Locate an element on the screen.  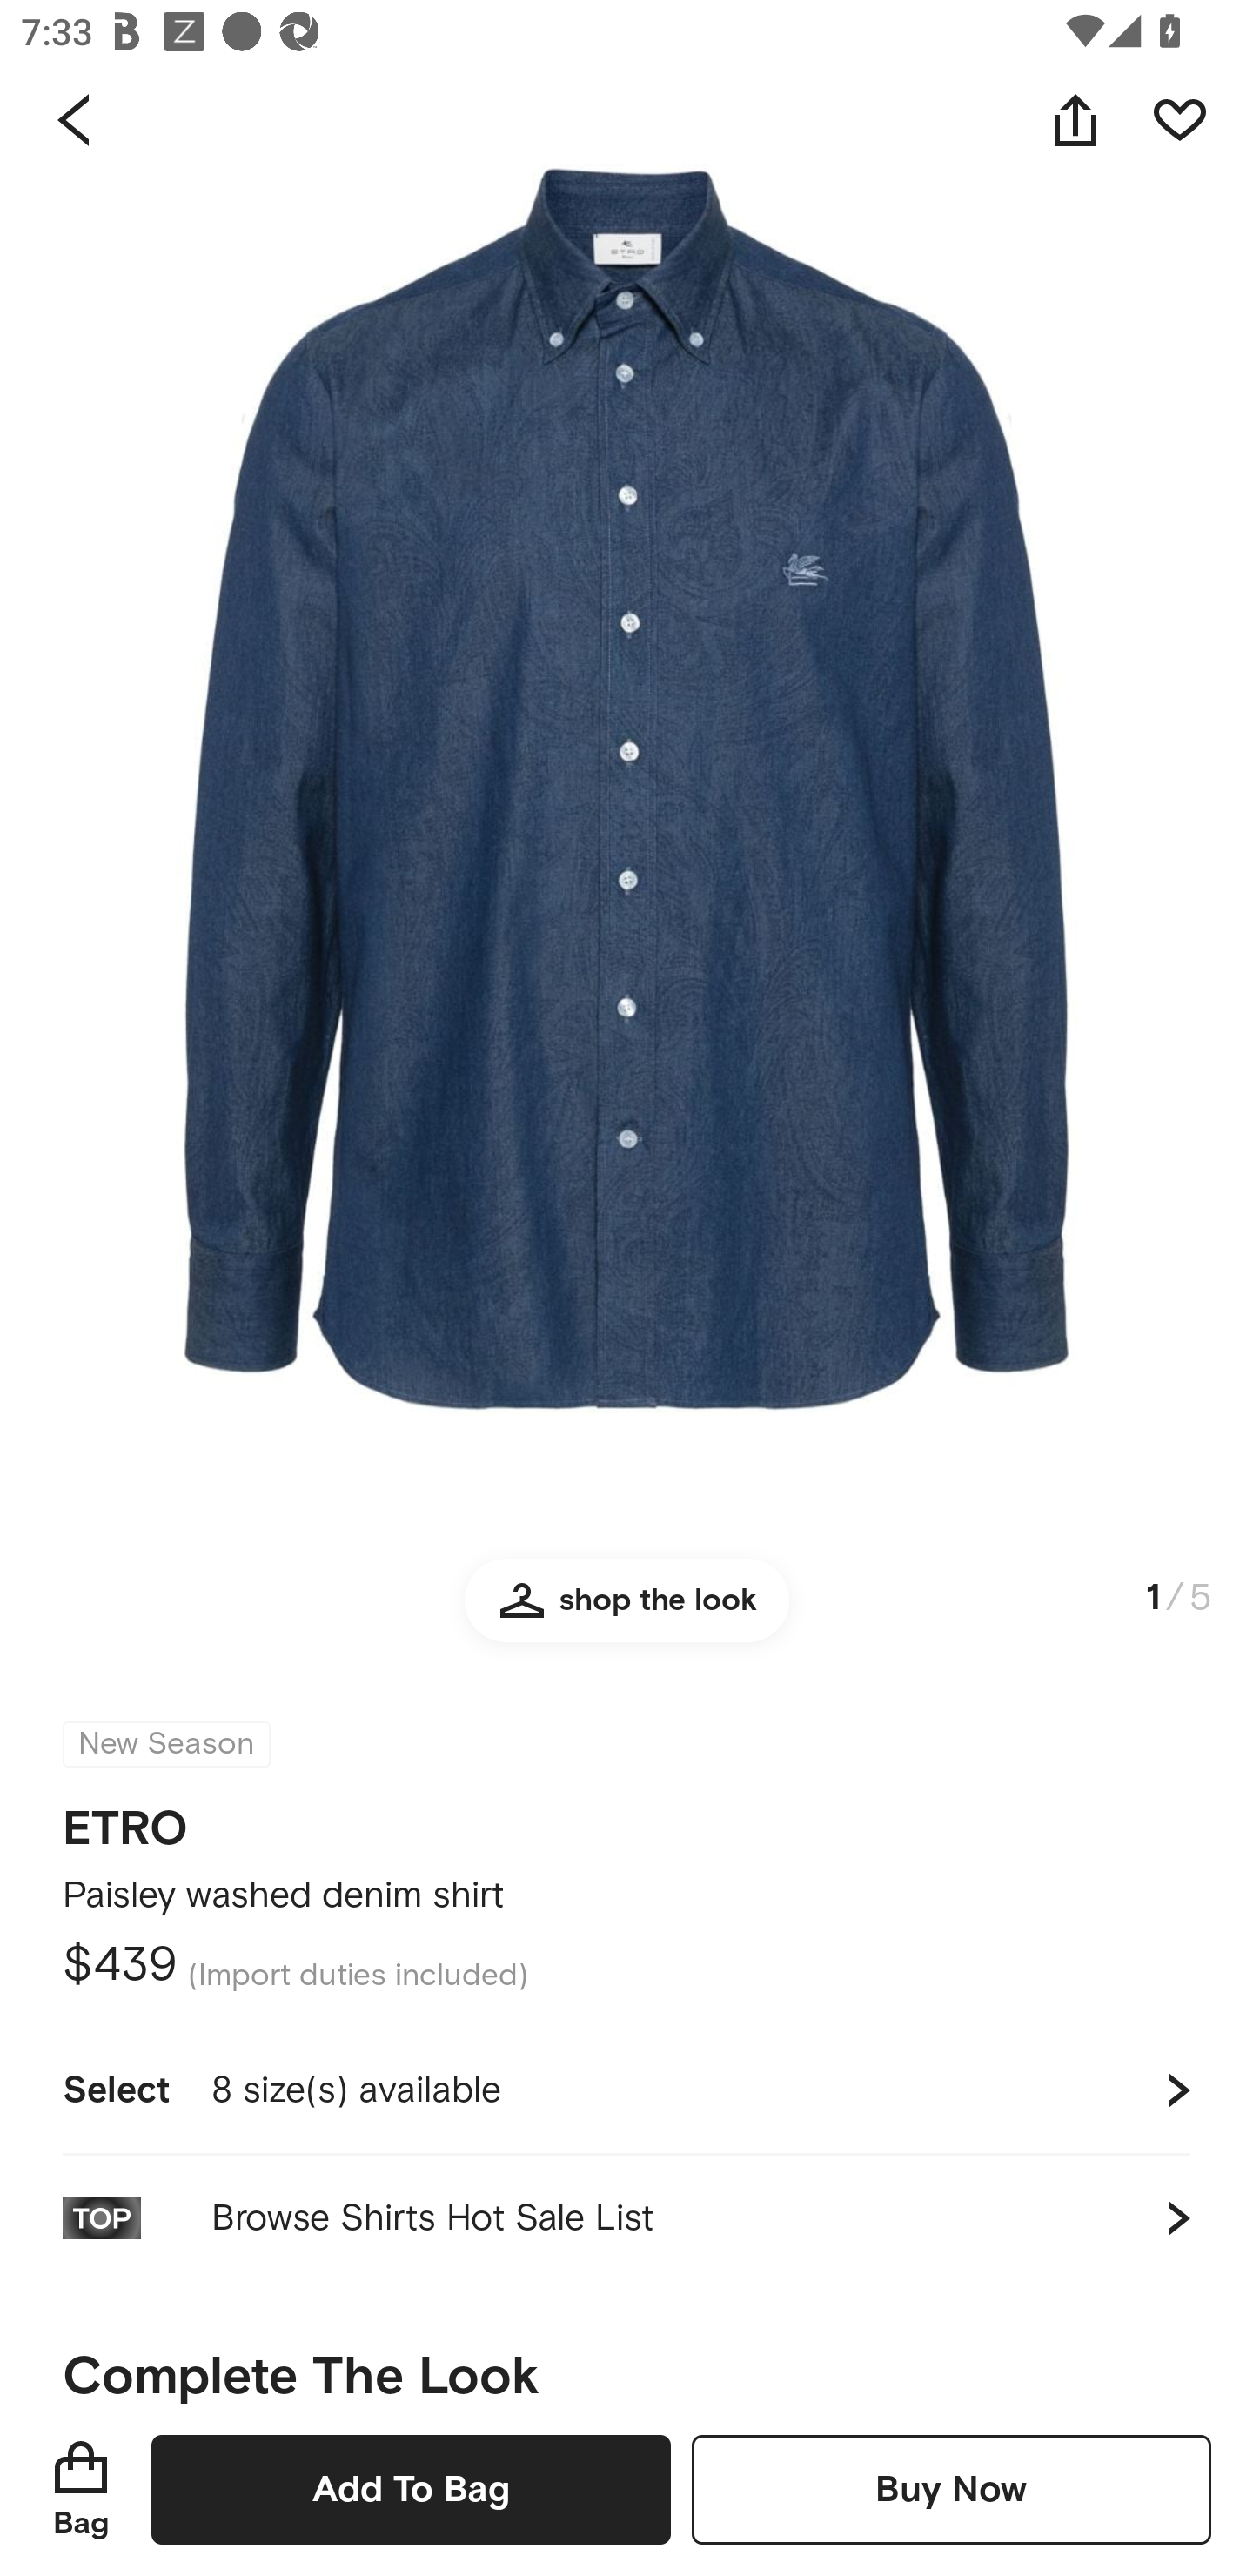
ETRO is located at coordinates (125, 1819).